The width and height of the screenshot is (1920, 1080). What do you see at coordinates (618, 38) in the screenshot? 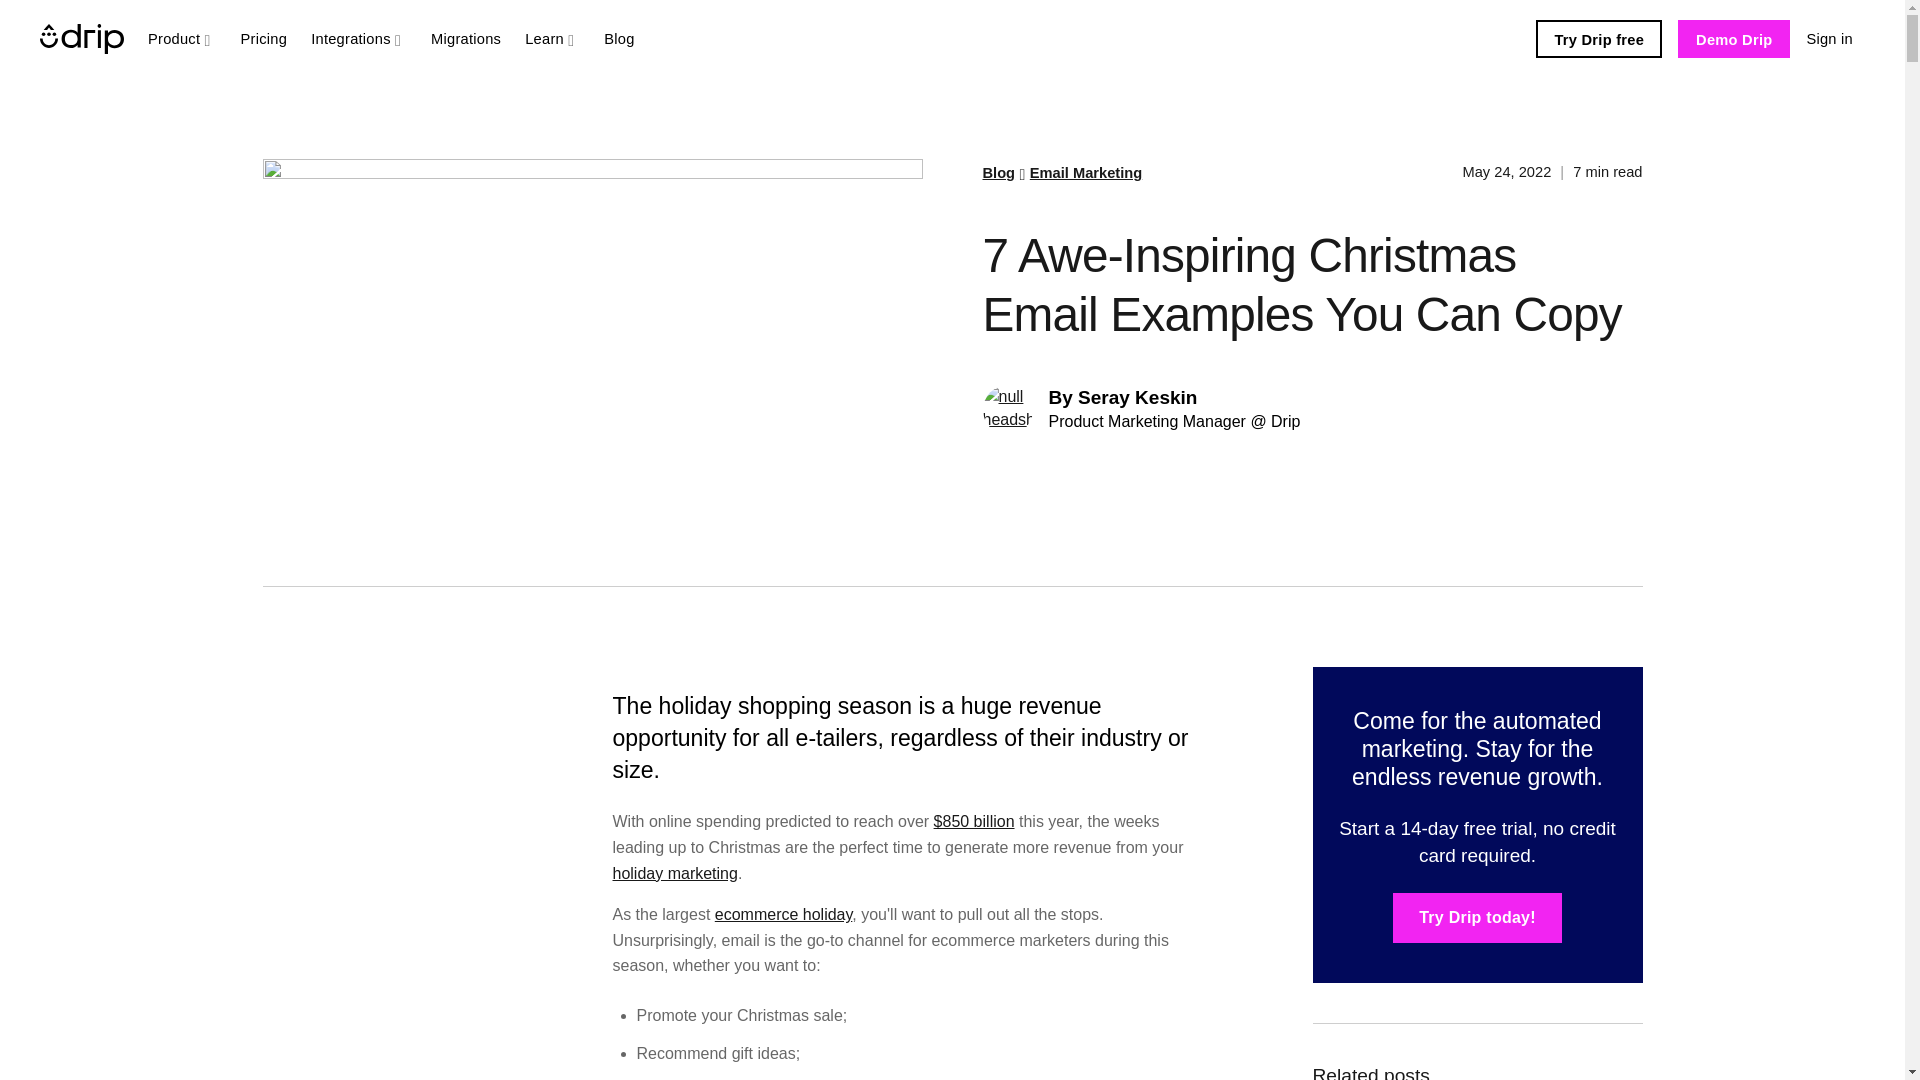
I see `Blog` at bounding box center [618, 38].